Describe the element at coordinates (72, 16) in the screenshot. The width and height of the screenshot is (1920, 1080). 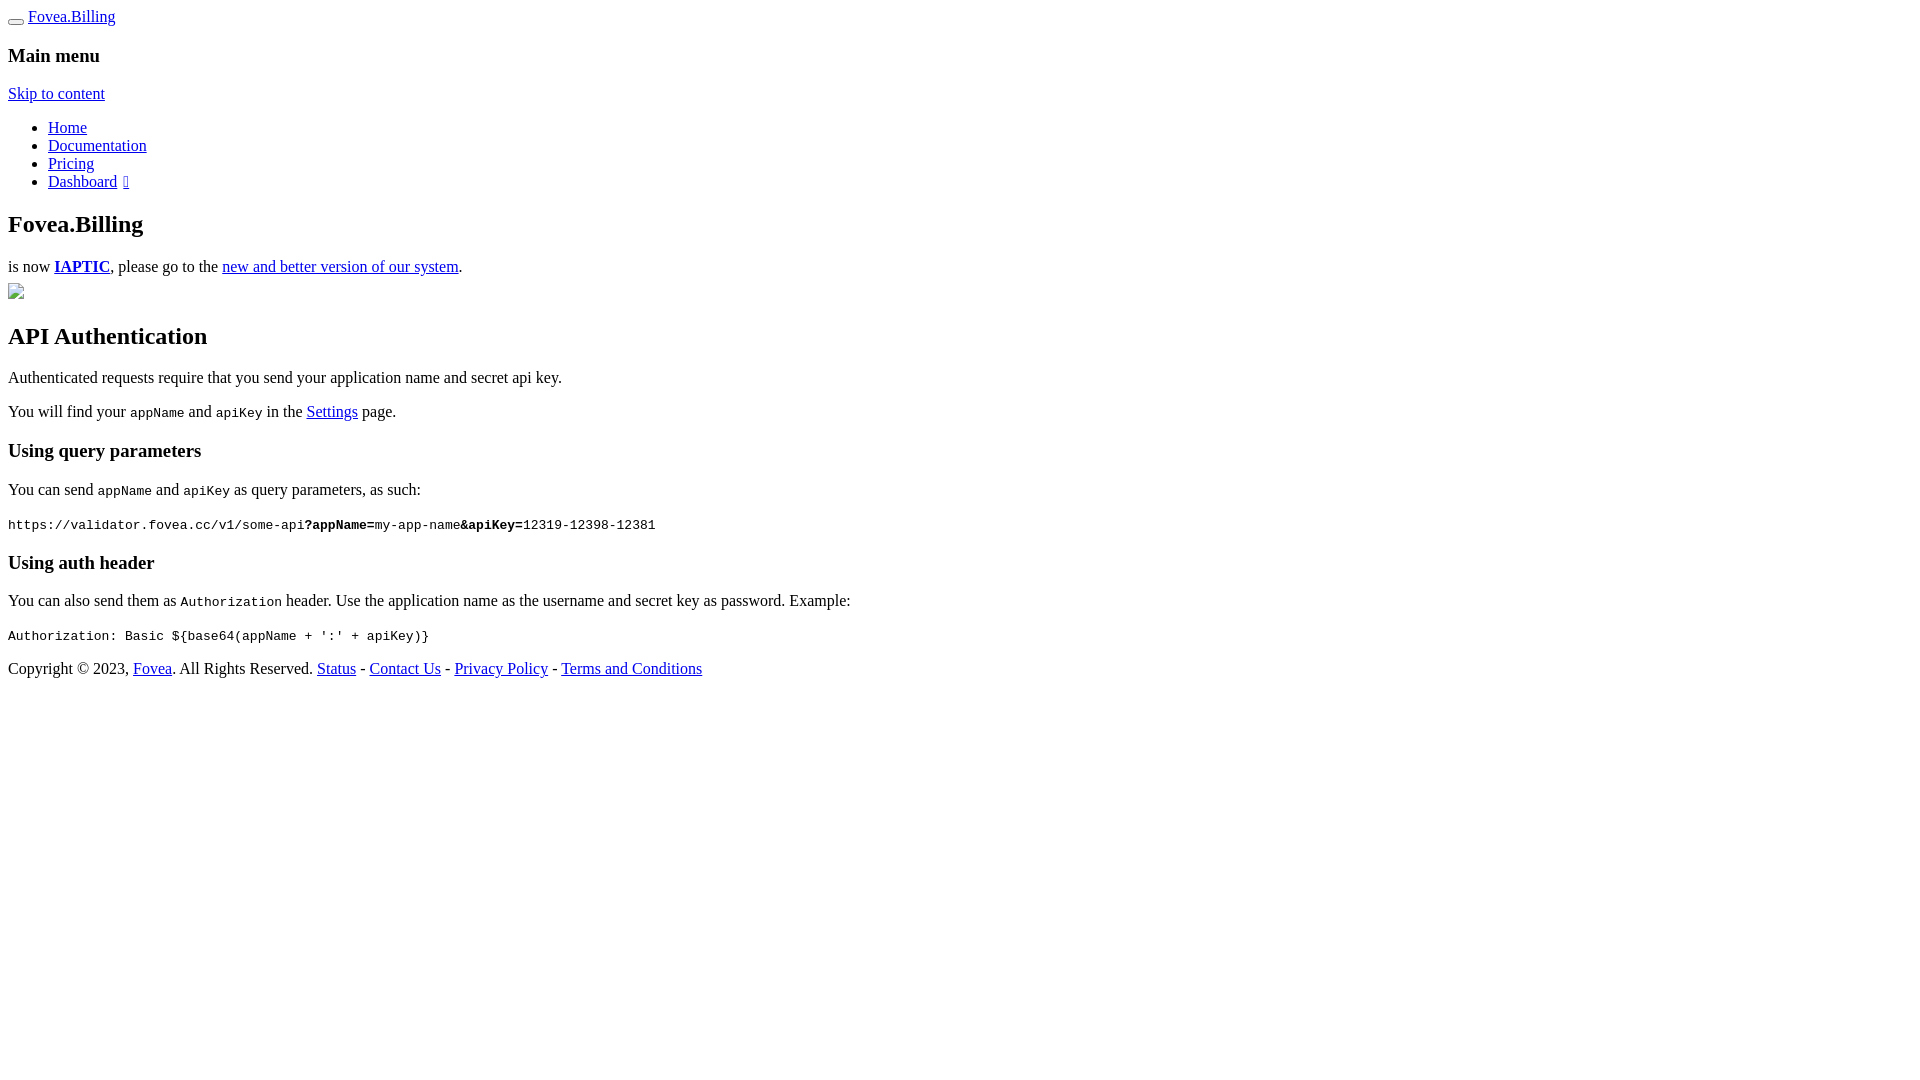
I see `Fovea.Billing` at that location.